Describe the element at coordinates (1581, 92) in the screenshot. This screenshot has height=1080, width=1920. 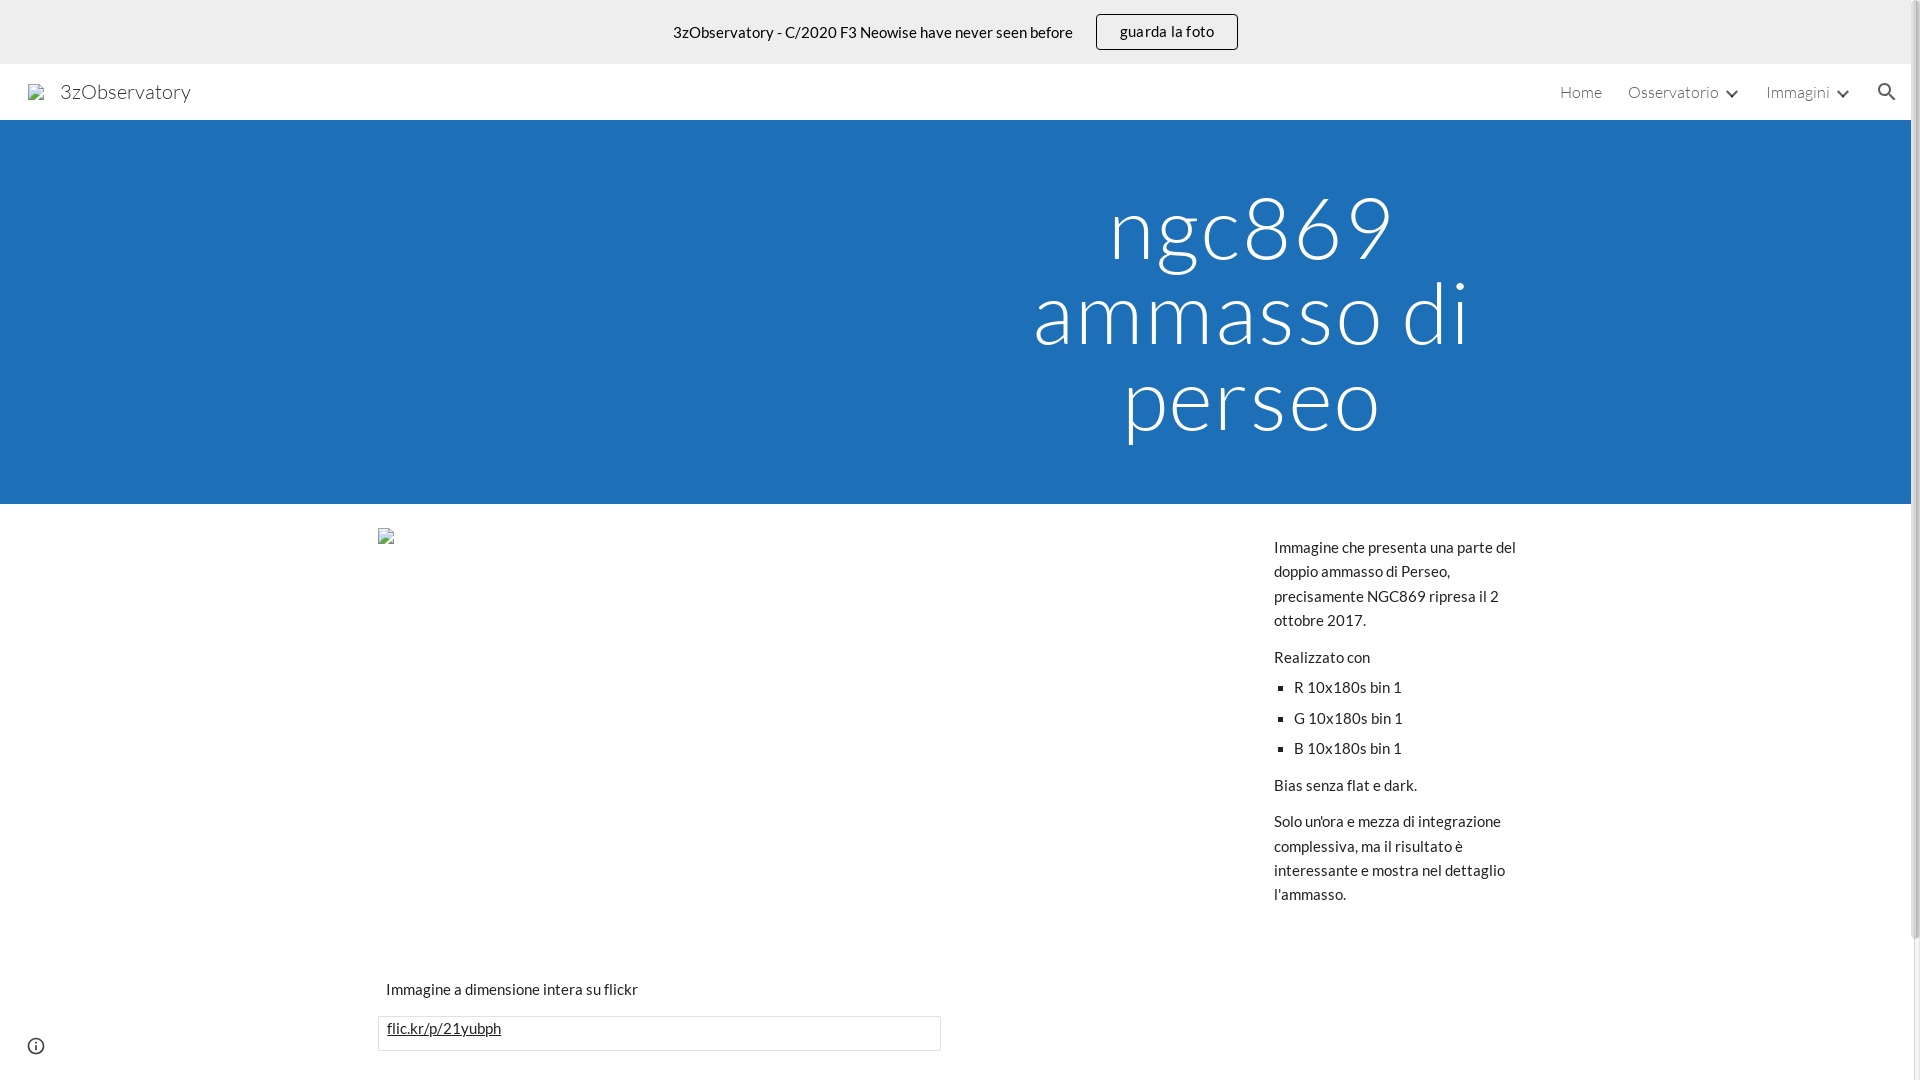
I see `Home` at that location.